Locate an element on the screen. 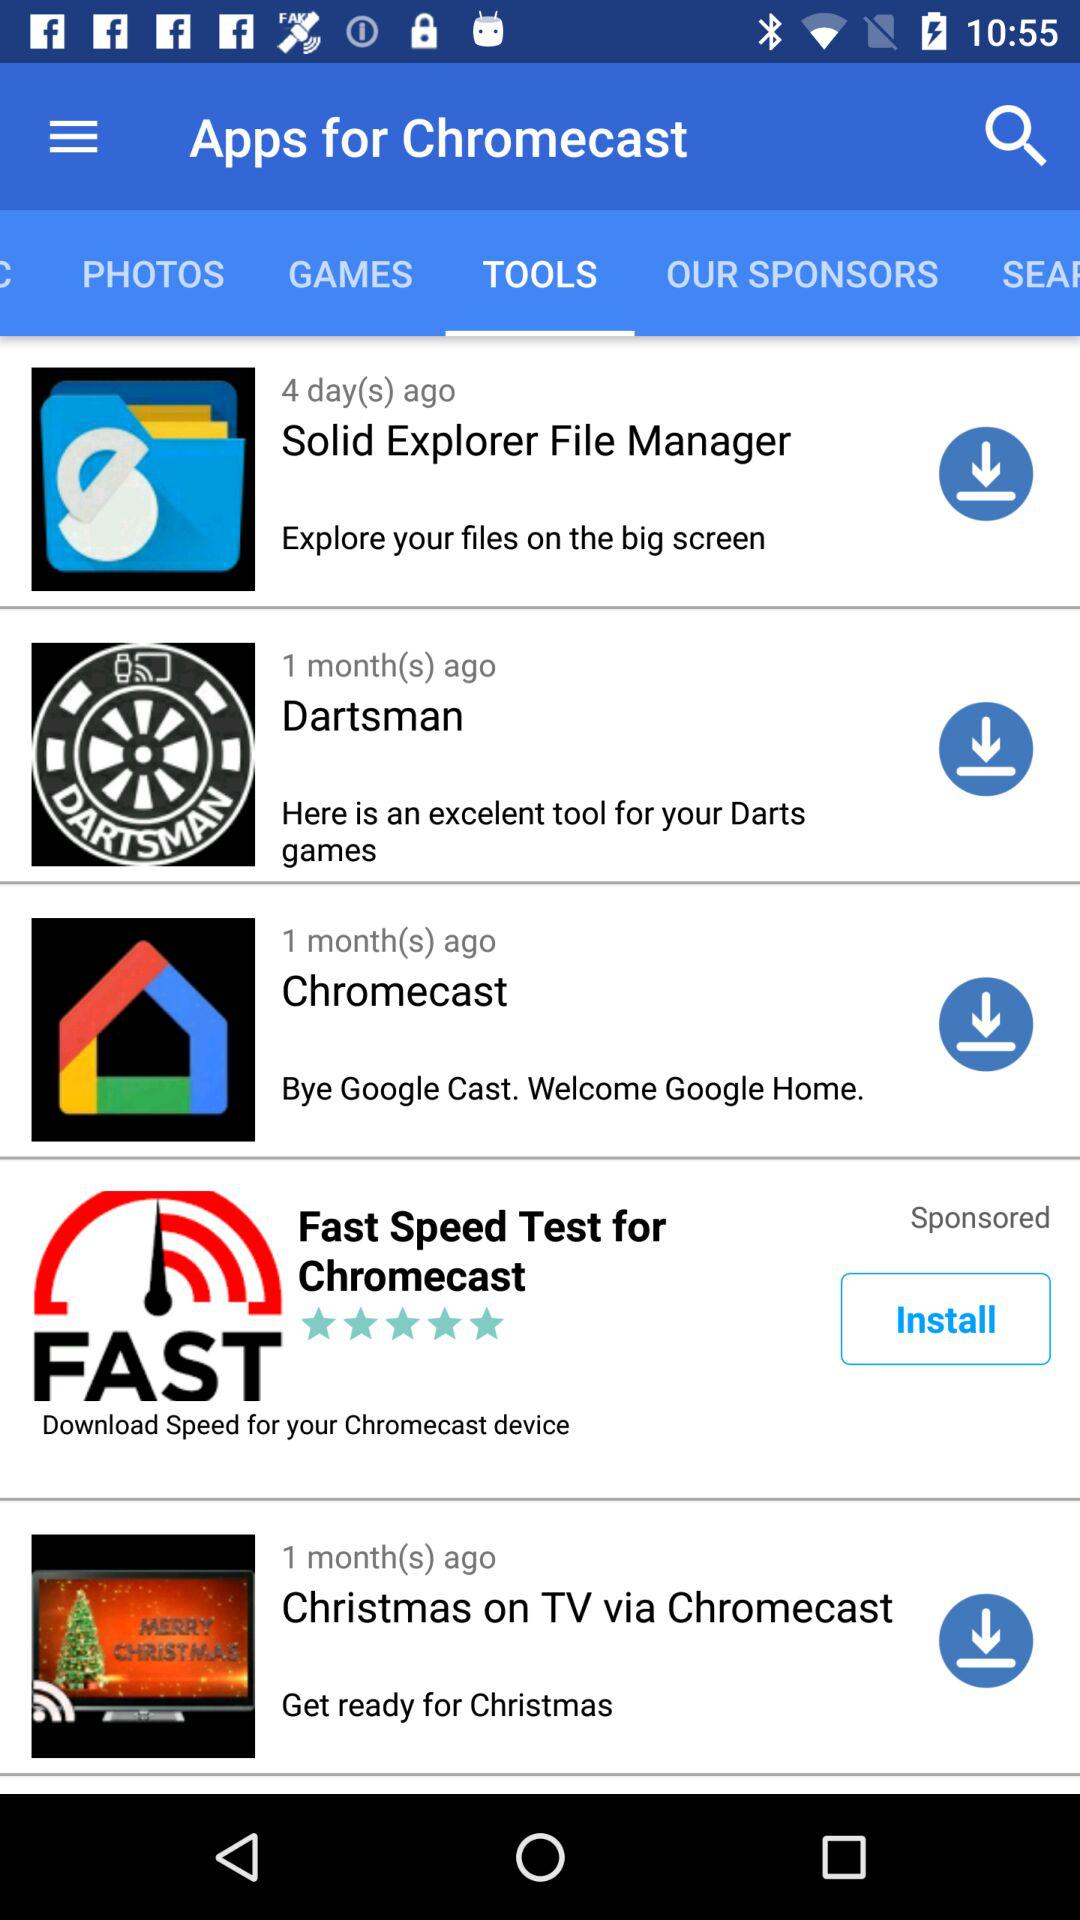 The image size is (1080, 1920). click icon next to the apps for chromecast item is located at coordinates (73, 136).